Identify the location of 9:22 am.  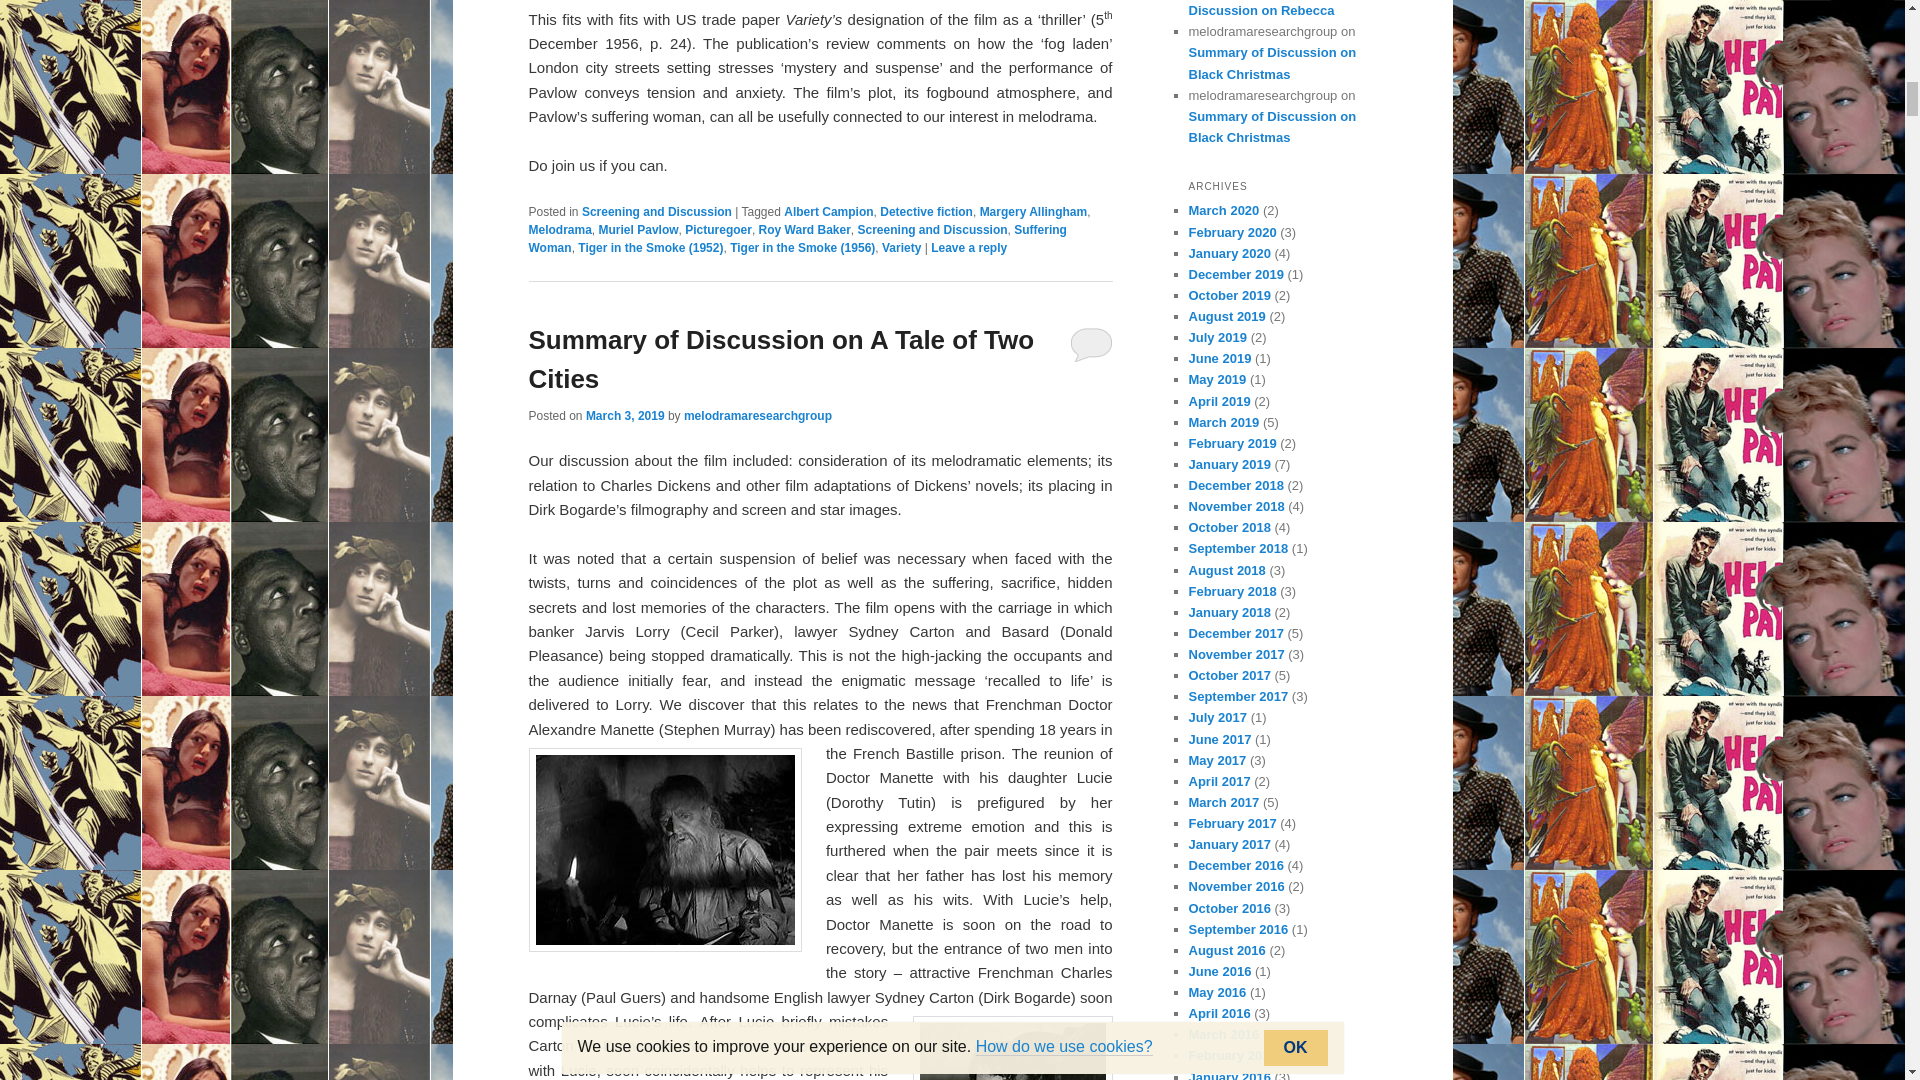
(624, 416).